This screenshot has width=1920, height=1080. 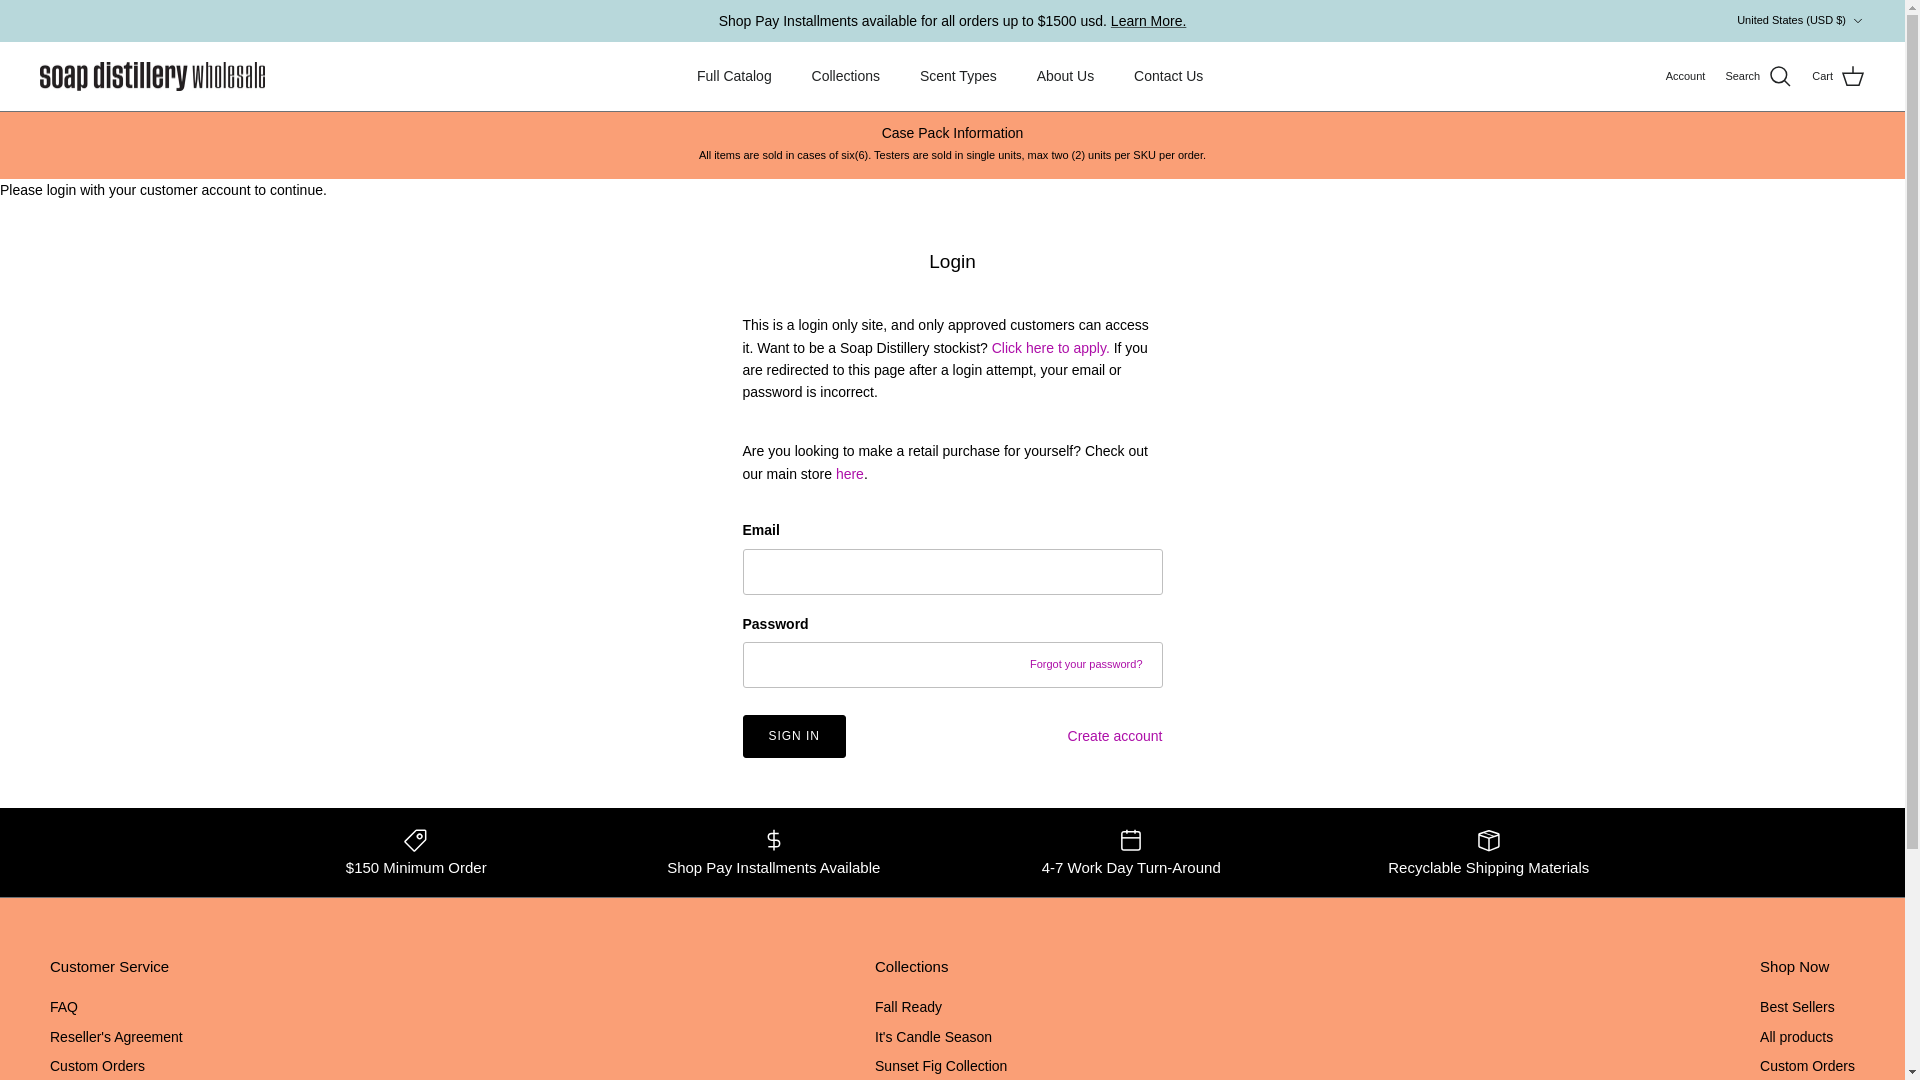 What do you see at coordinates (1857, 21) in the screenshot?
I see `Down` at bounding box center [1857, 21].